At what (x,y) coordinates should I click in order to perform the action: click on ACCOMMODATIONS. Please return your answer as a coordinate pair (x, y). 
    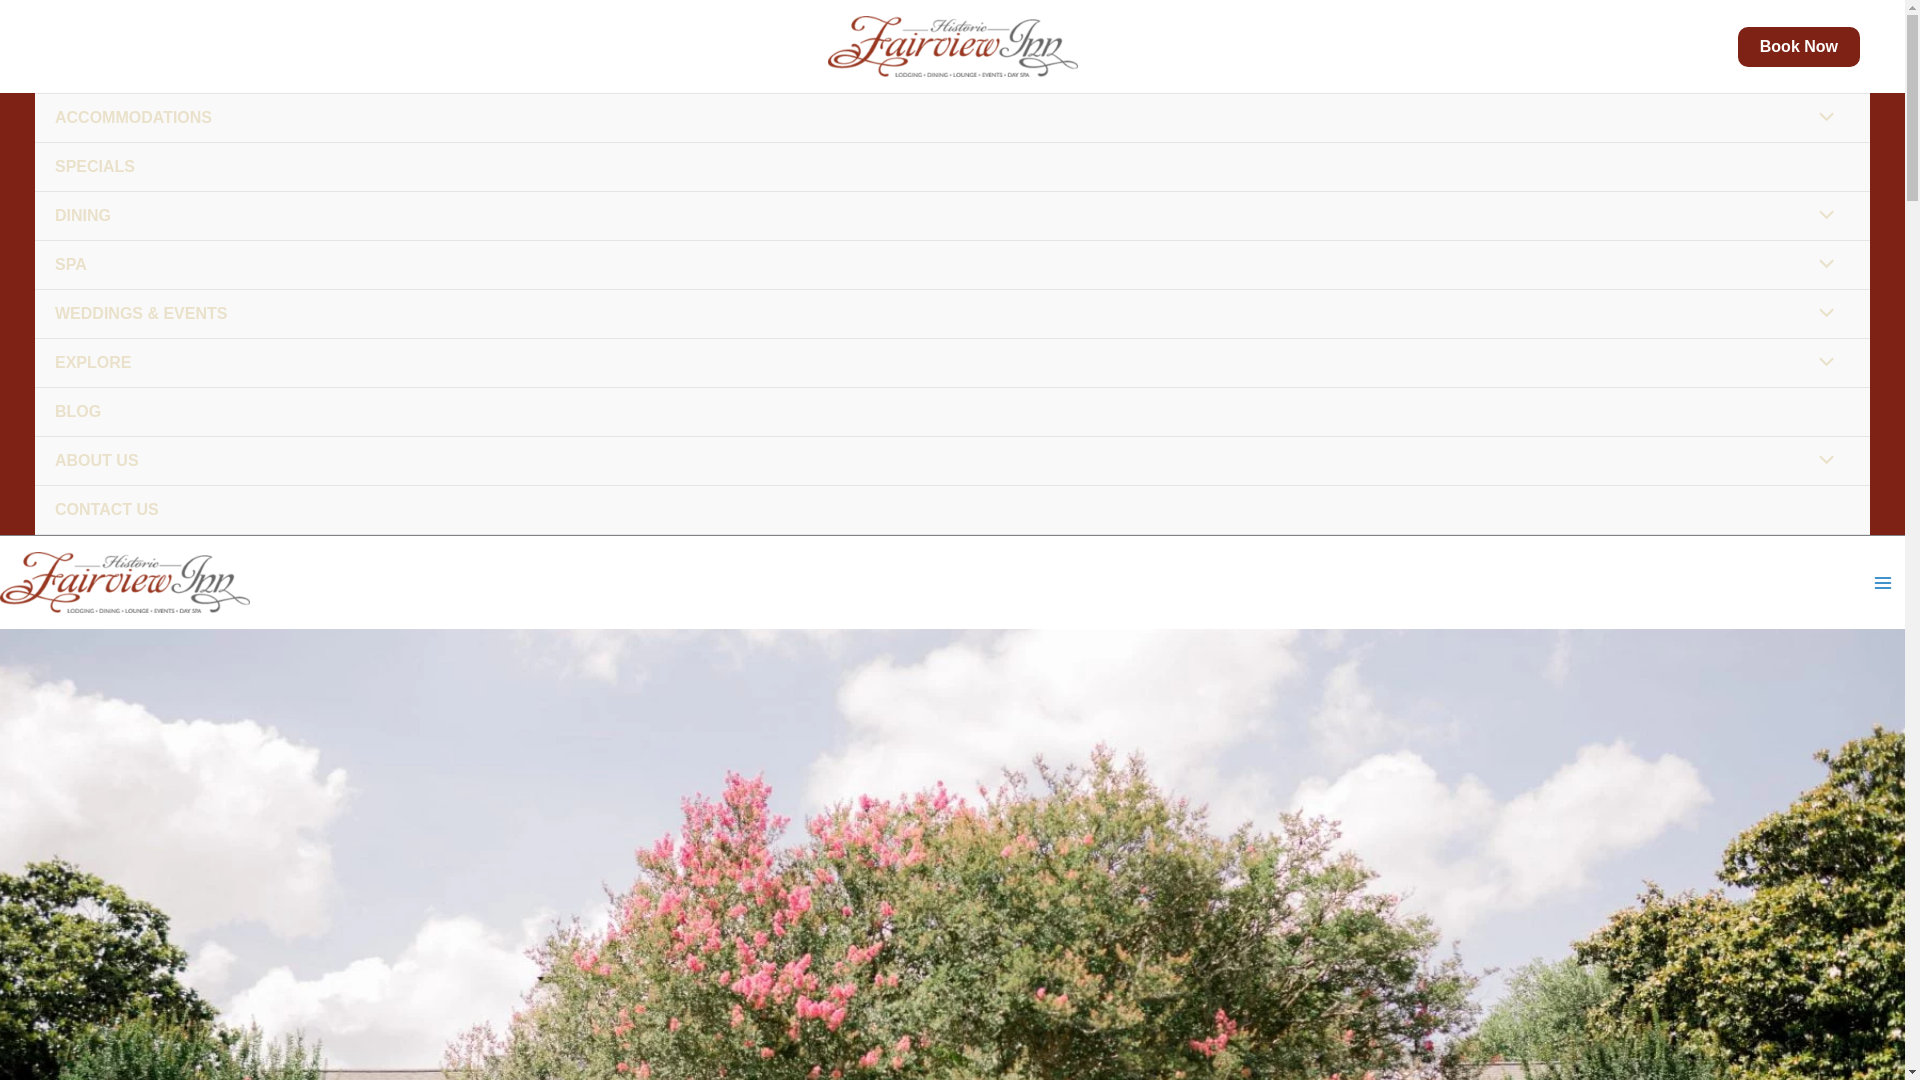
    Looking at the image, I should click on (952, 118).